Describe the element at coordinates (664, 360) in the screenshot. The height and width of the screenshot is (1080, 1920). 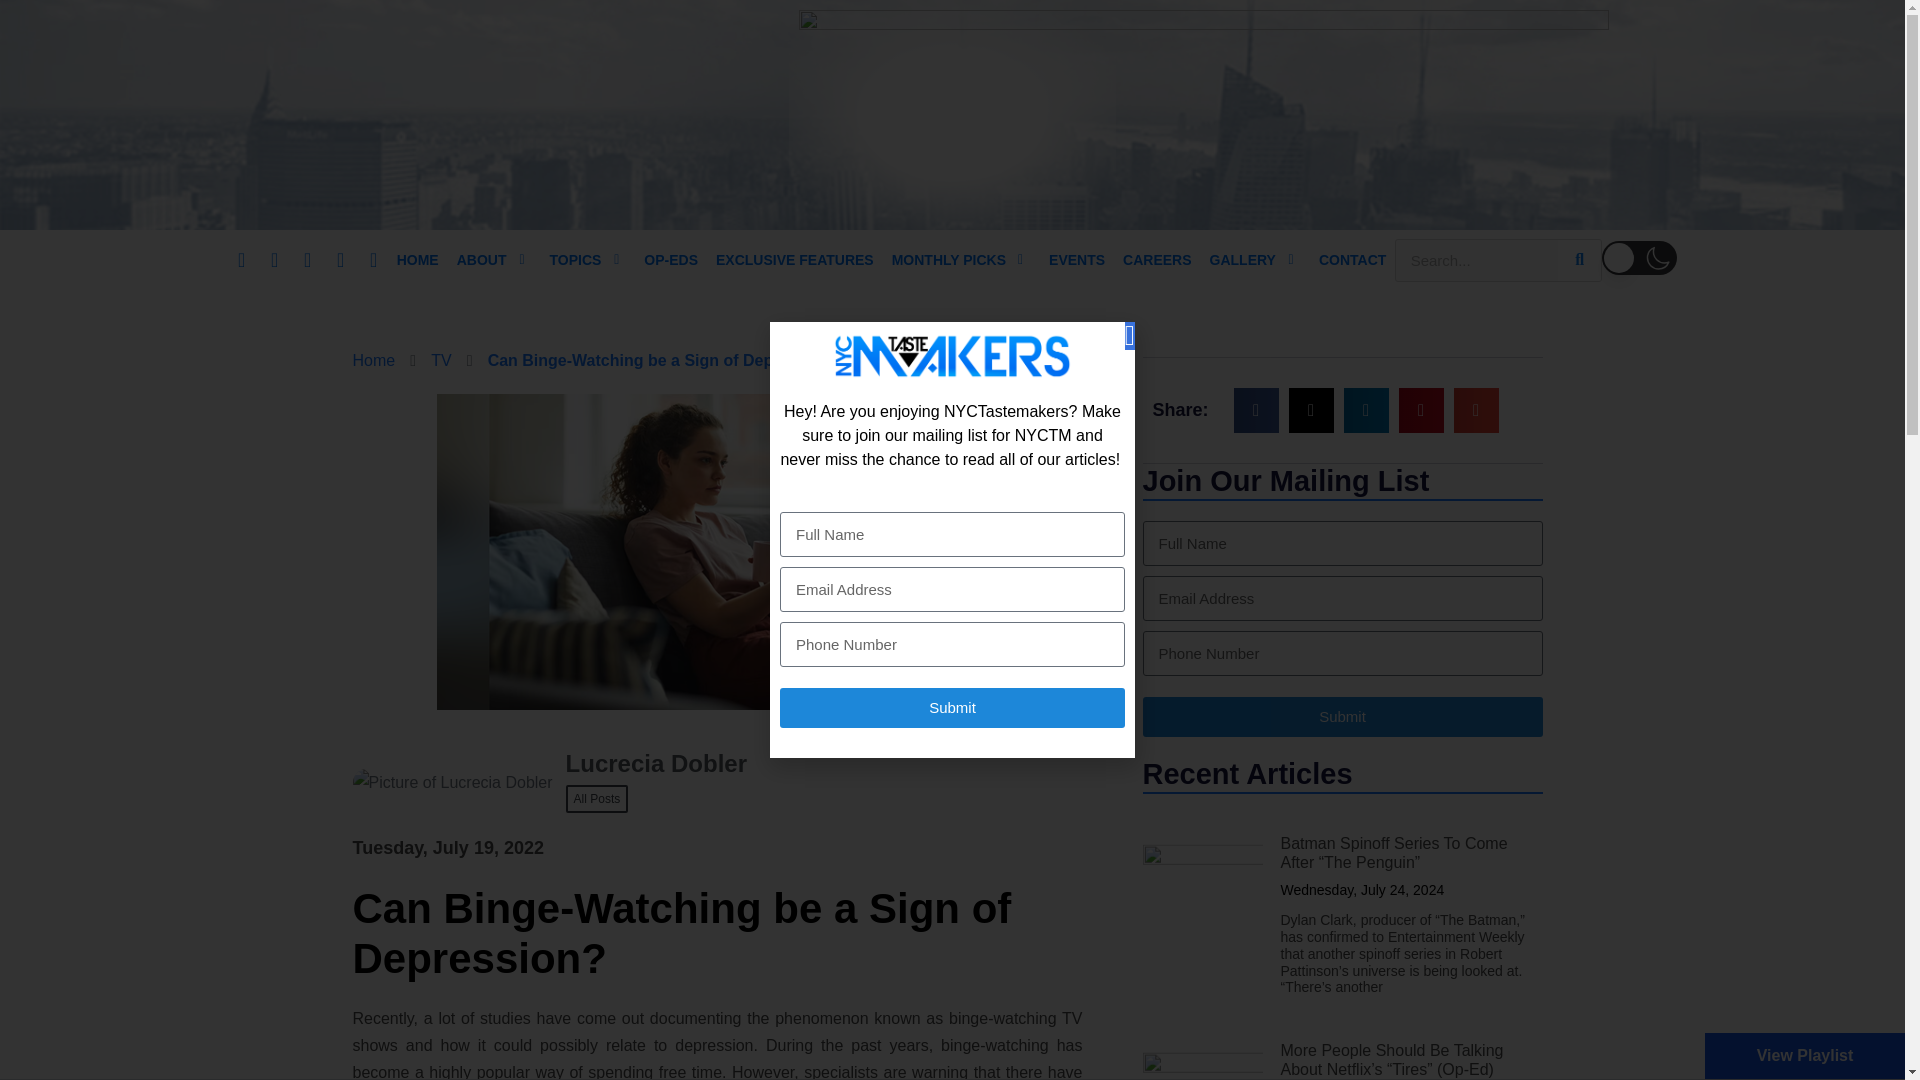
I see `Can Binge-Watching be a Sign of Depression?` at that location.